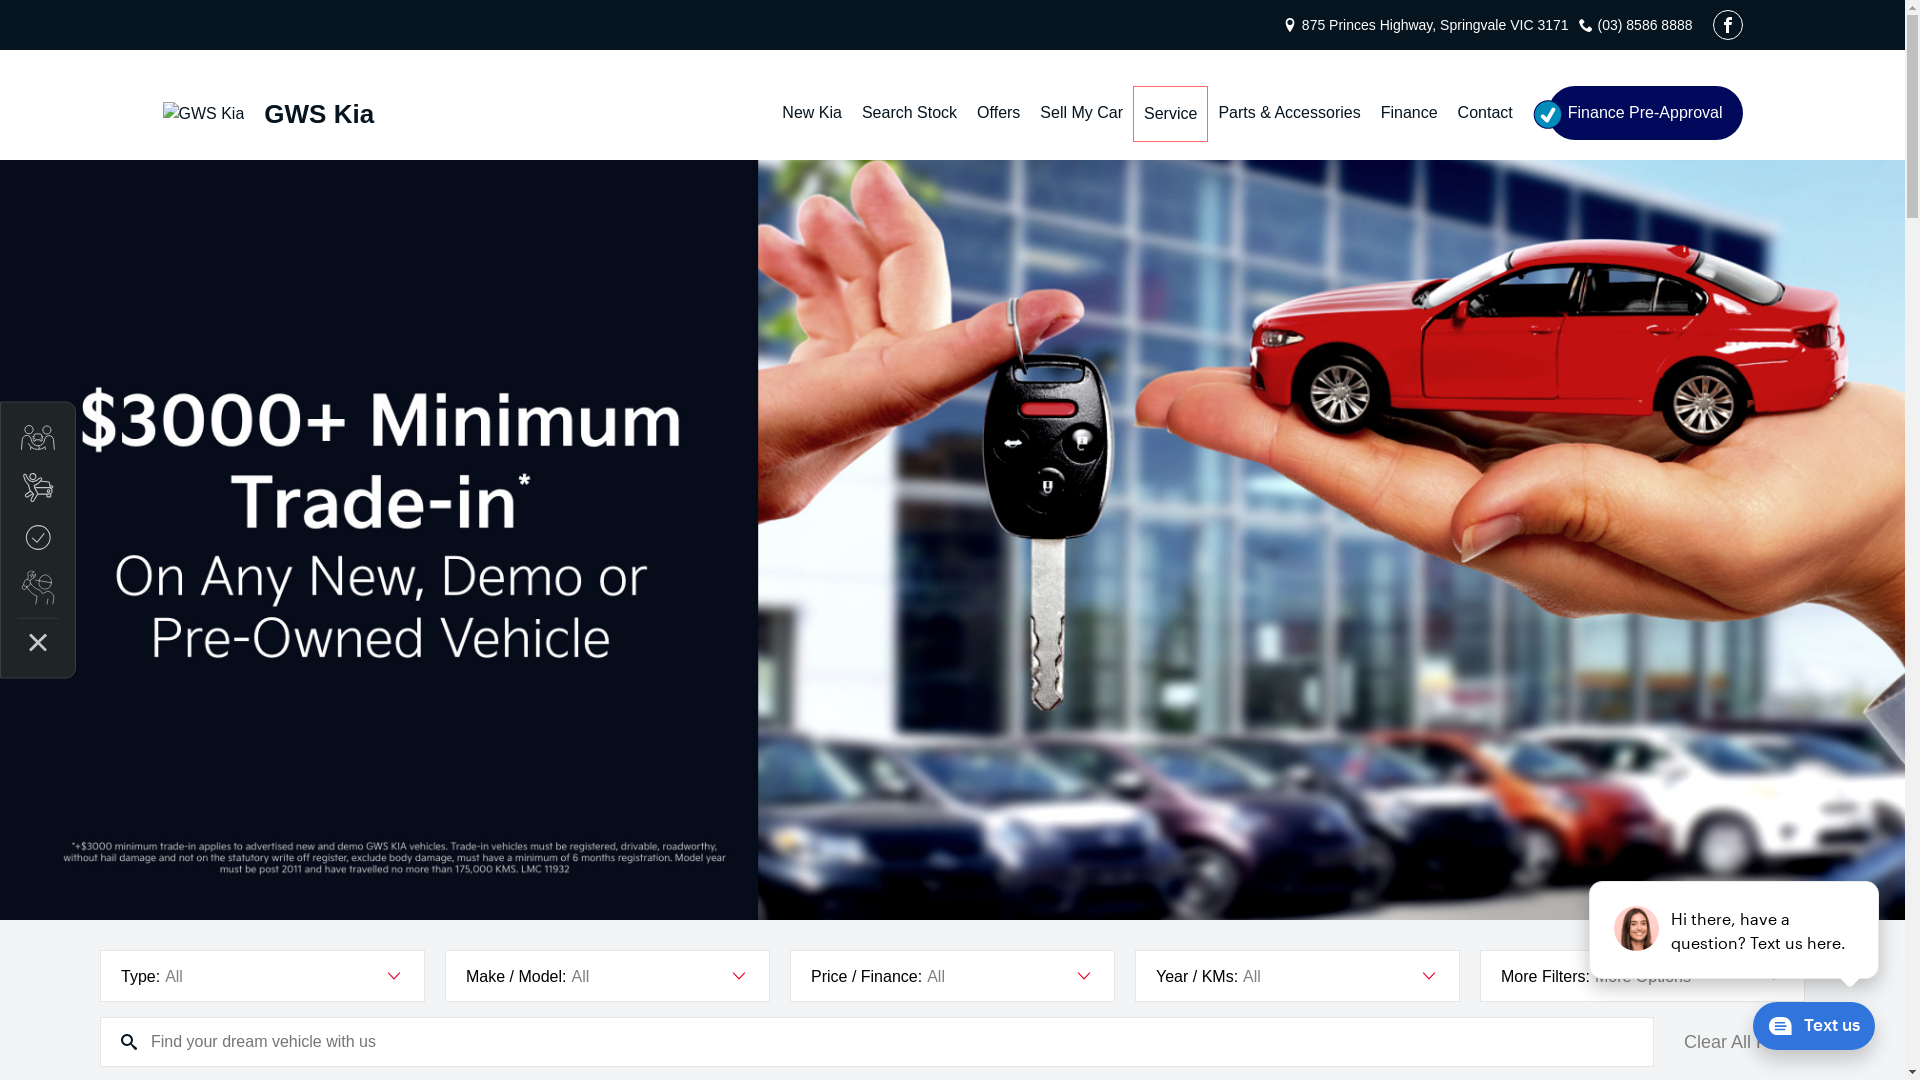  What do you see at coordinates (1410, 113) in the screenshot?
I see `Finance` at bounding box center [1410, 113].